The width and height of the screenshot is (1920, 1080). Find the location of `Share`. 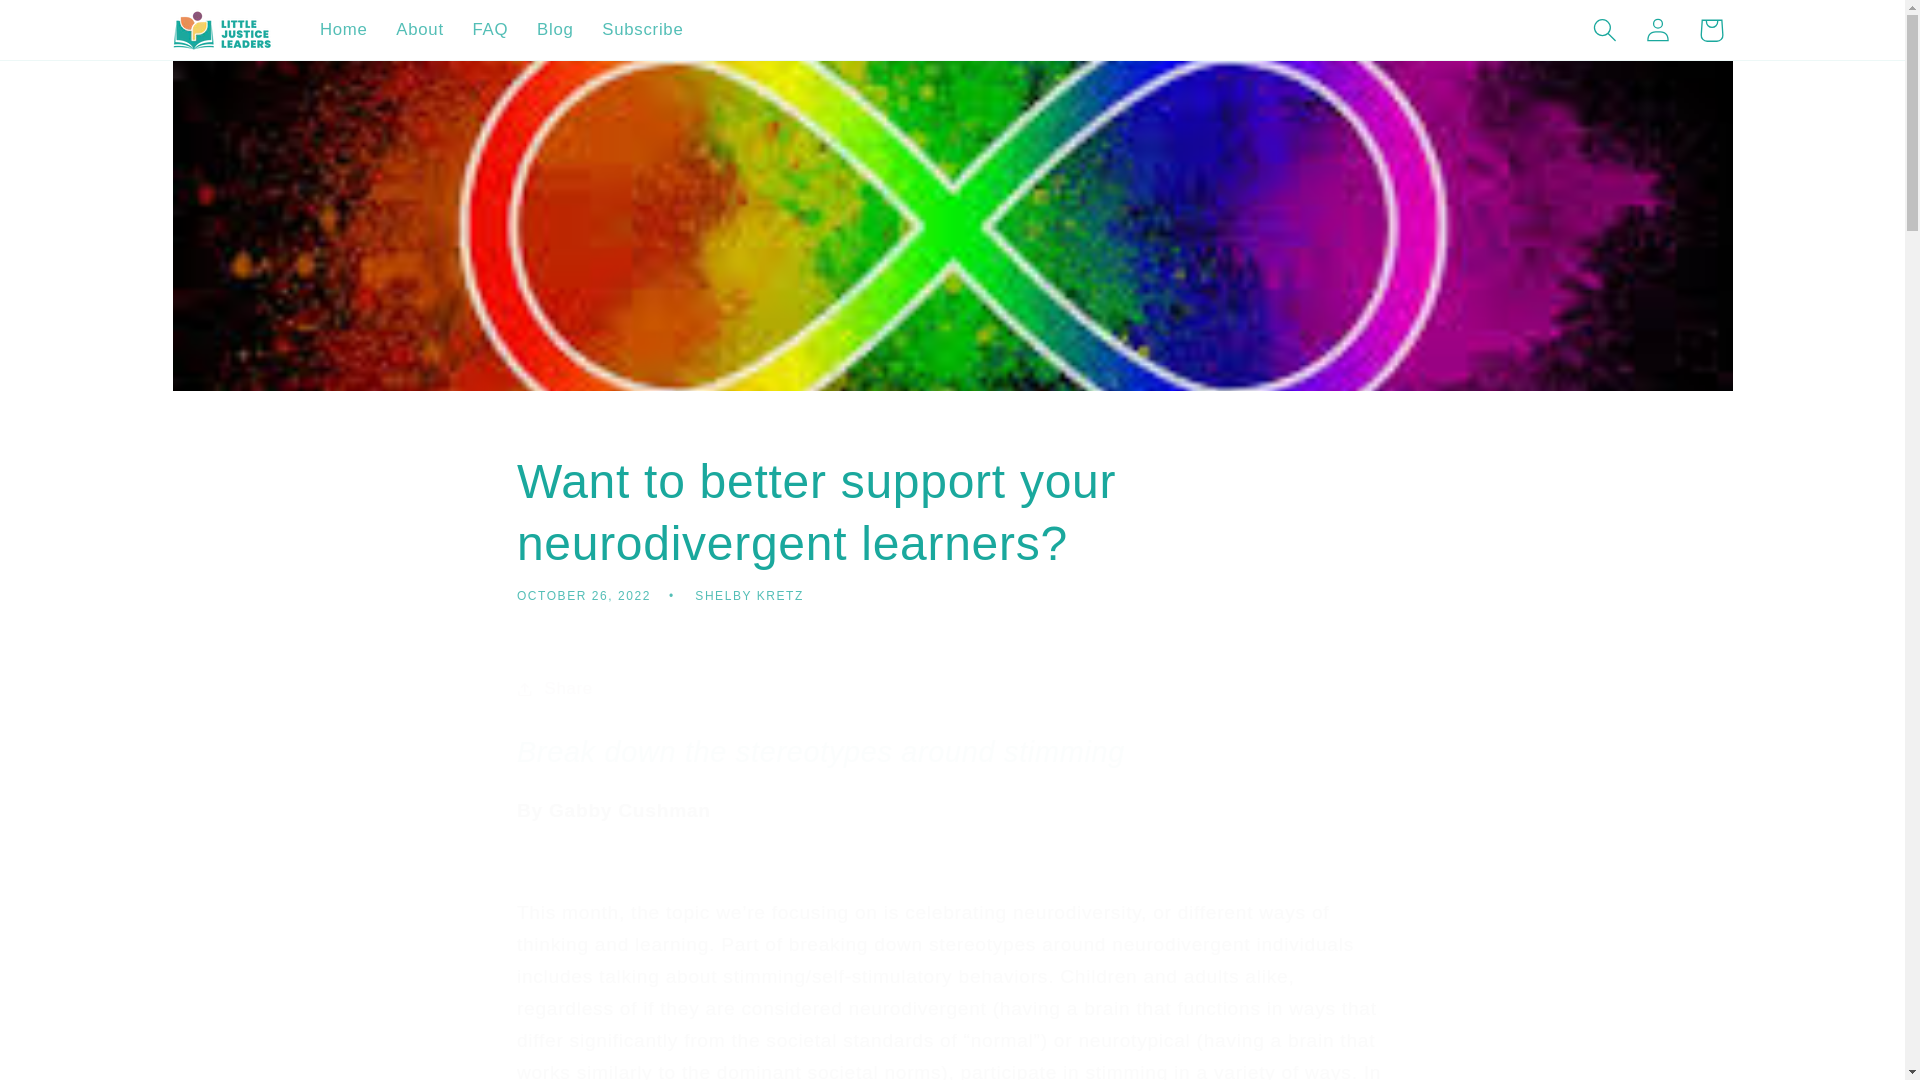

Share is located at coordinates (952, 690).